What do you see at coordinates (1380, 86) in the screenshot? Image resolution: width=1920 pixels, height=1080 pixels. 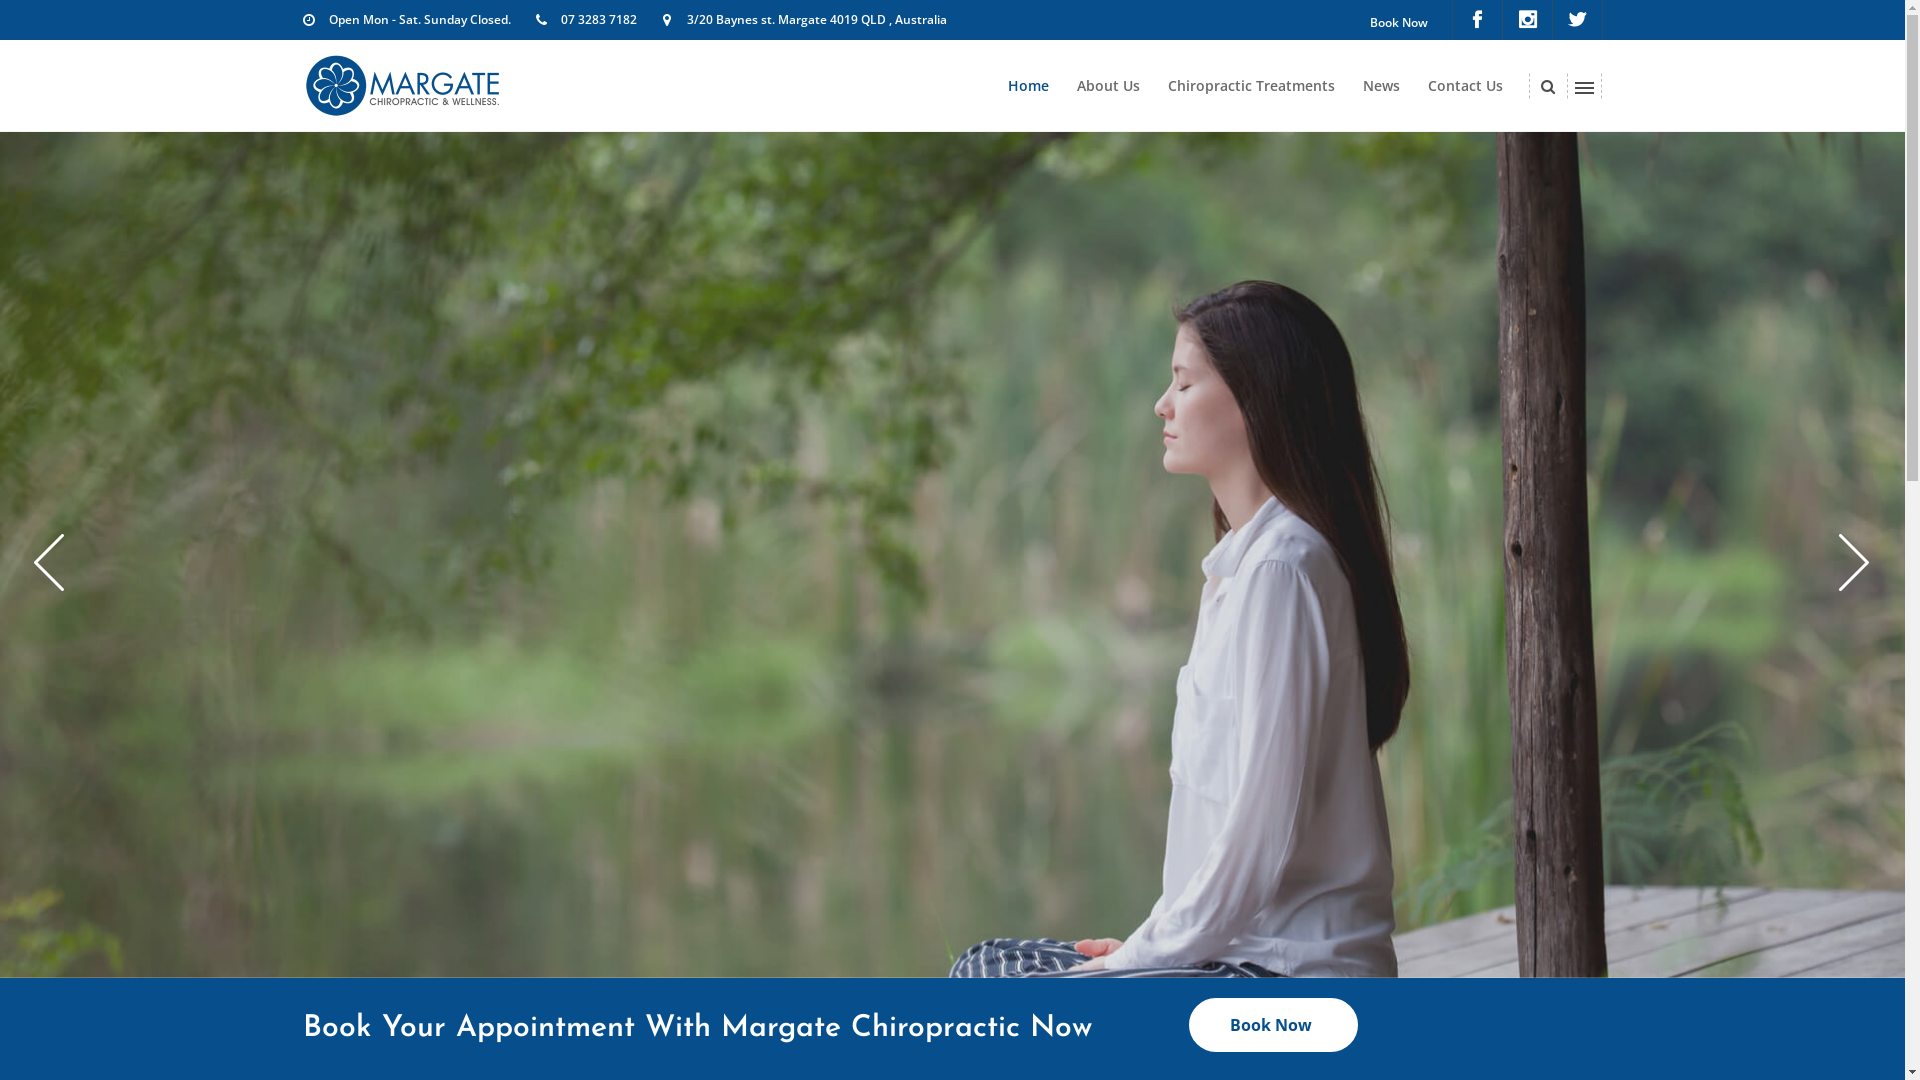 I see `News` at bounding box center [1380, 86].